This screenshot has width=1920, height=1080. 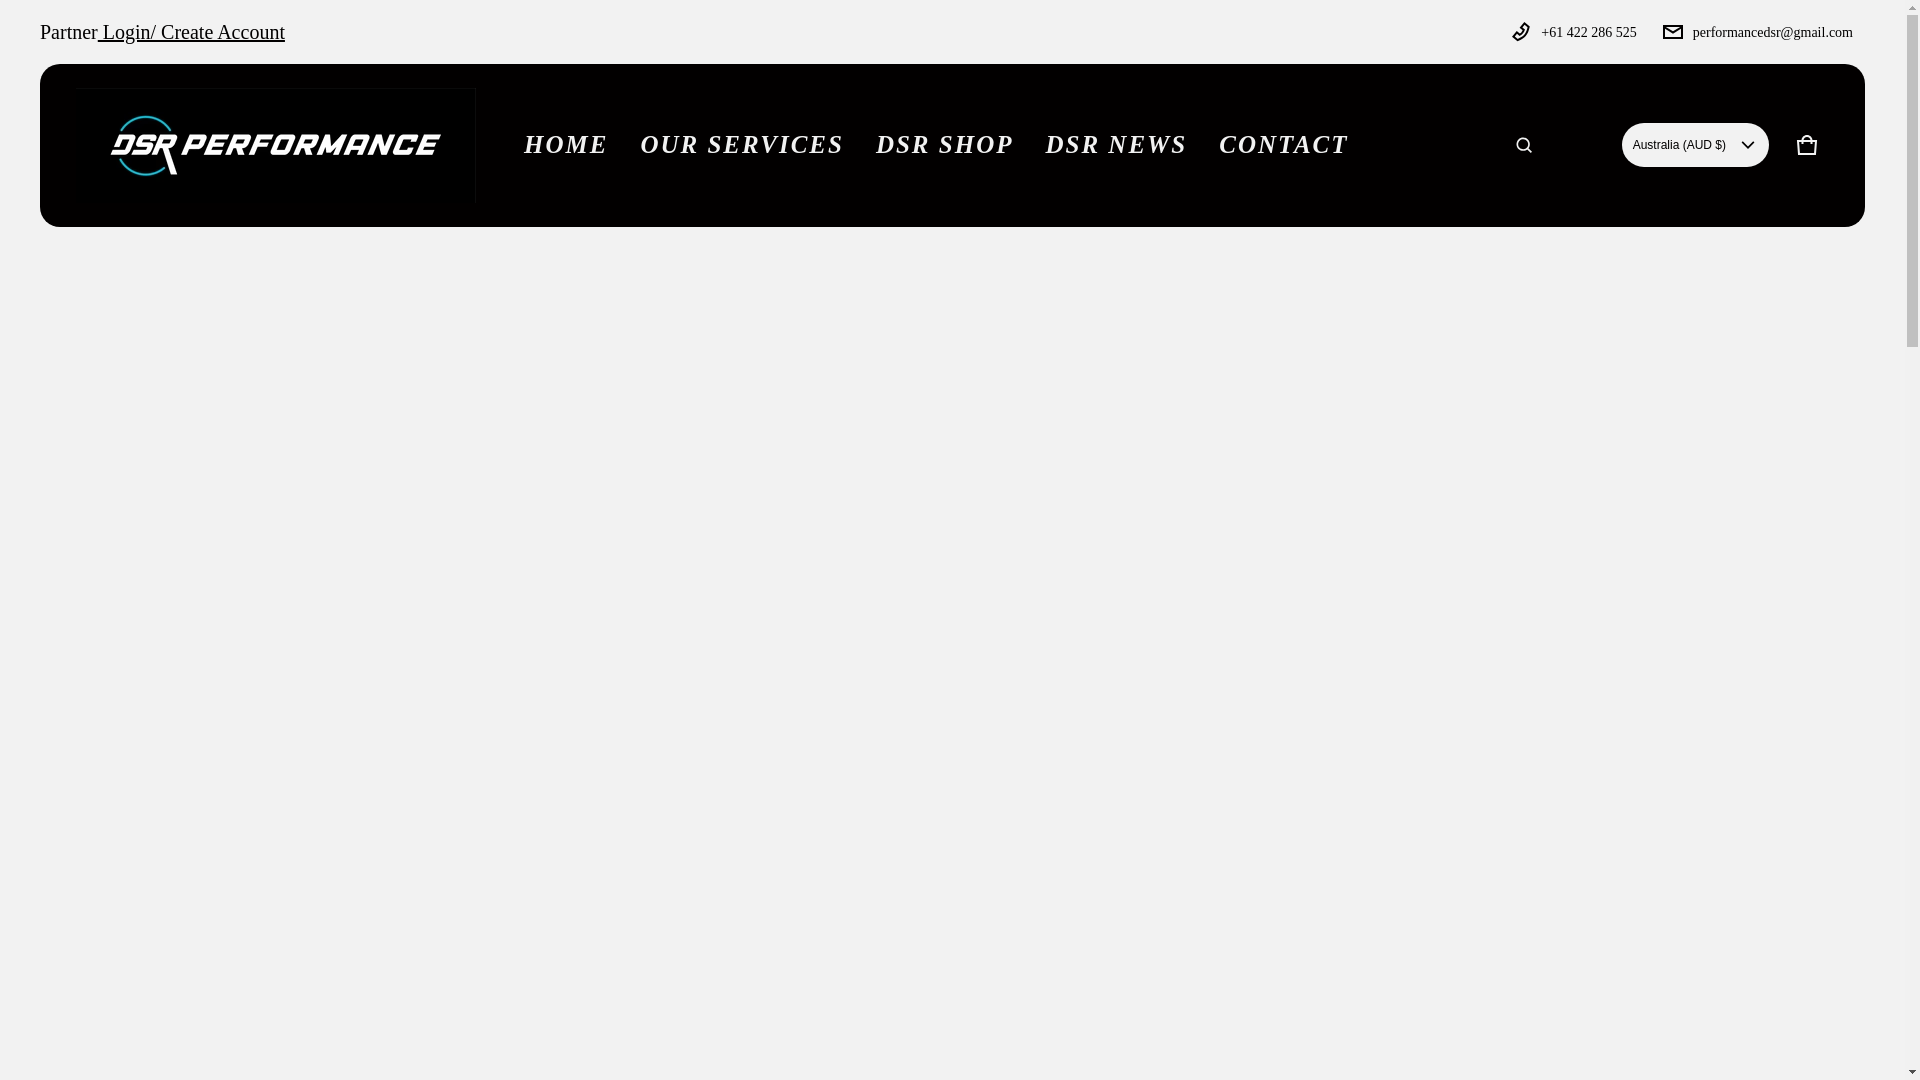 What do you see at coordinates (1116, 145) in the screenshot?
I see `DSR NEWS` at bounding box center [1116, 145].